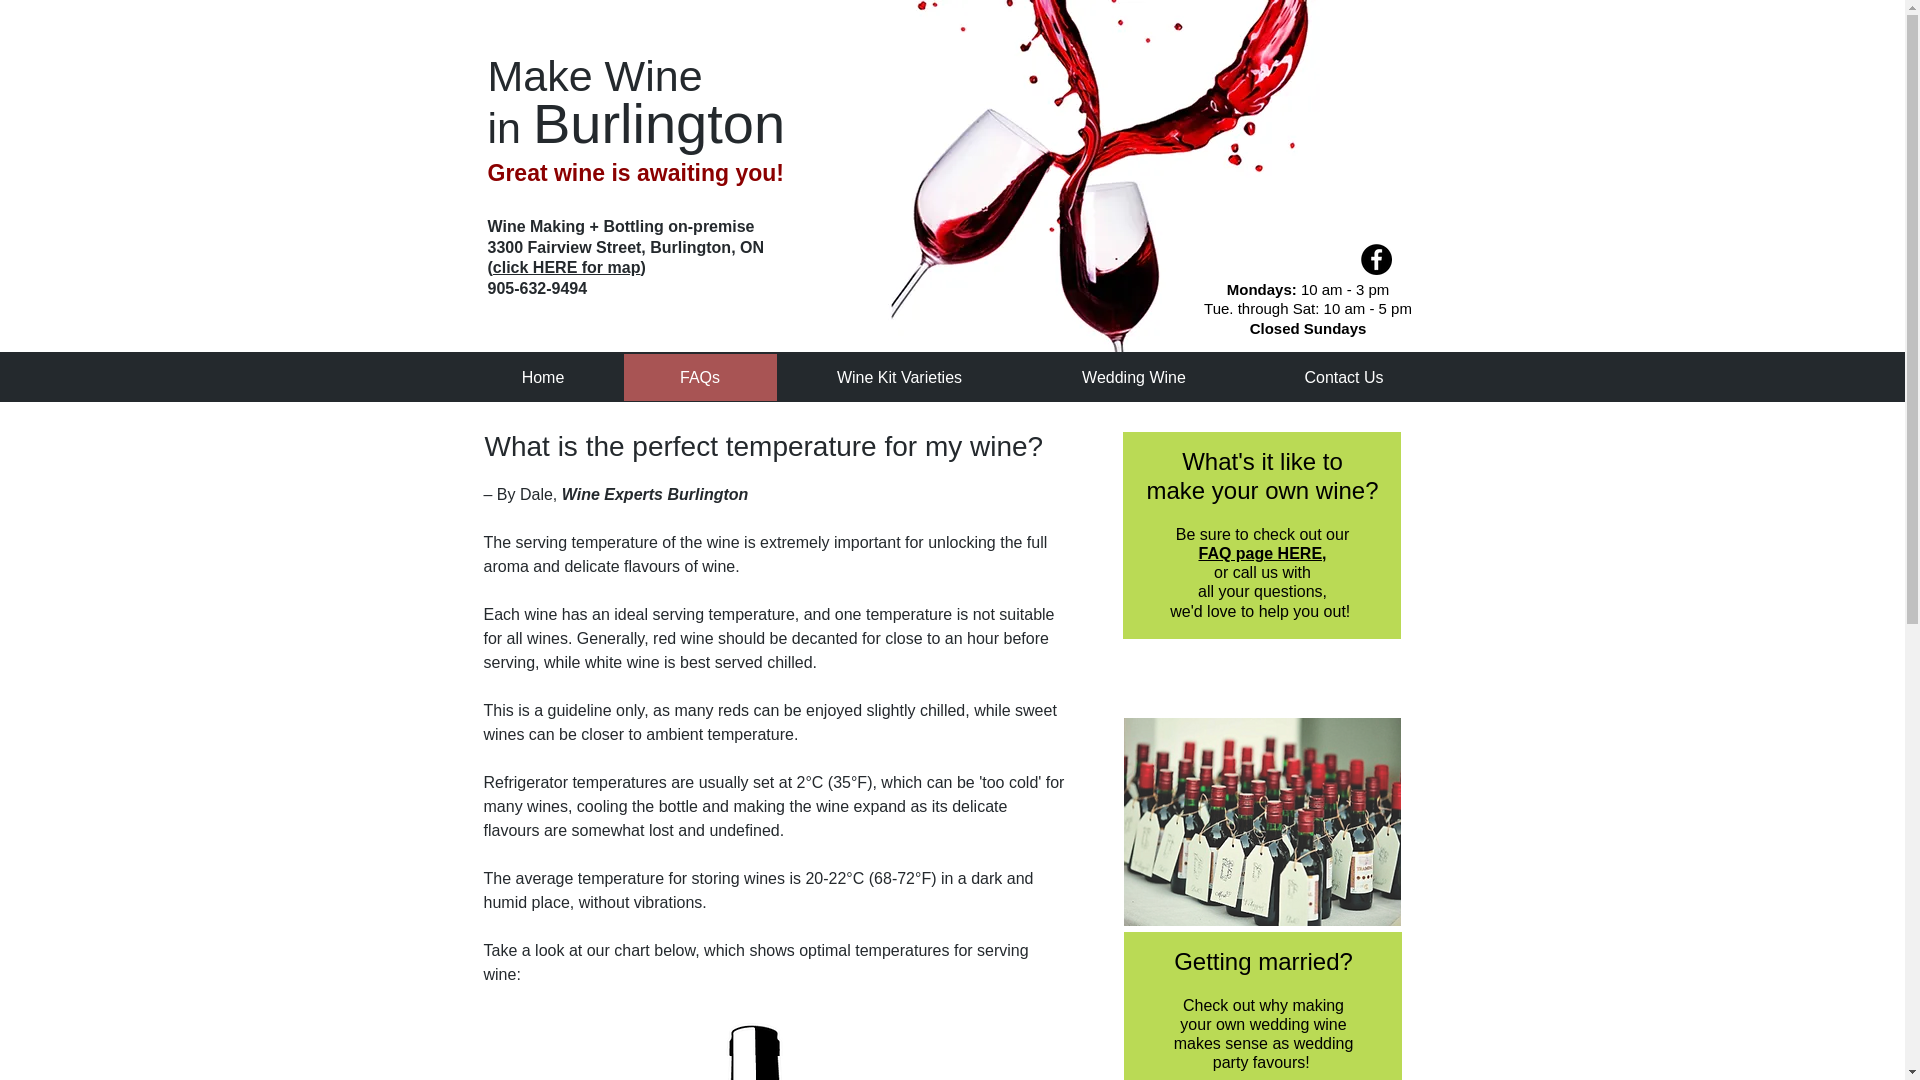 The height and width of the screenshot is (1080, 1920). I want to click on Home, so click(542, 377).